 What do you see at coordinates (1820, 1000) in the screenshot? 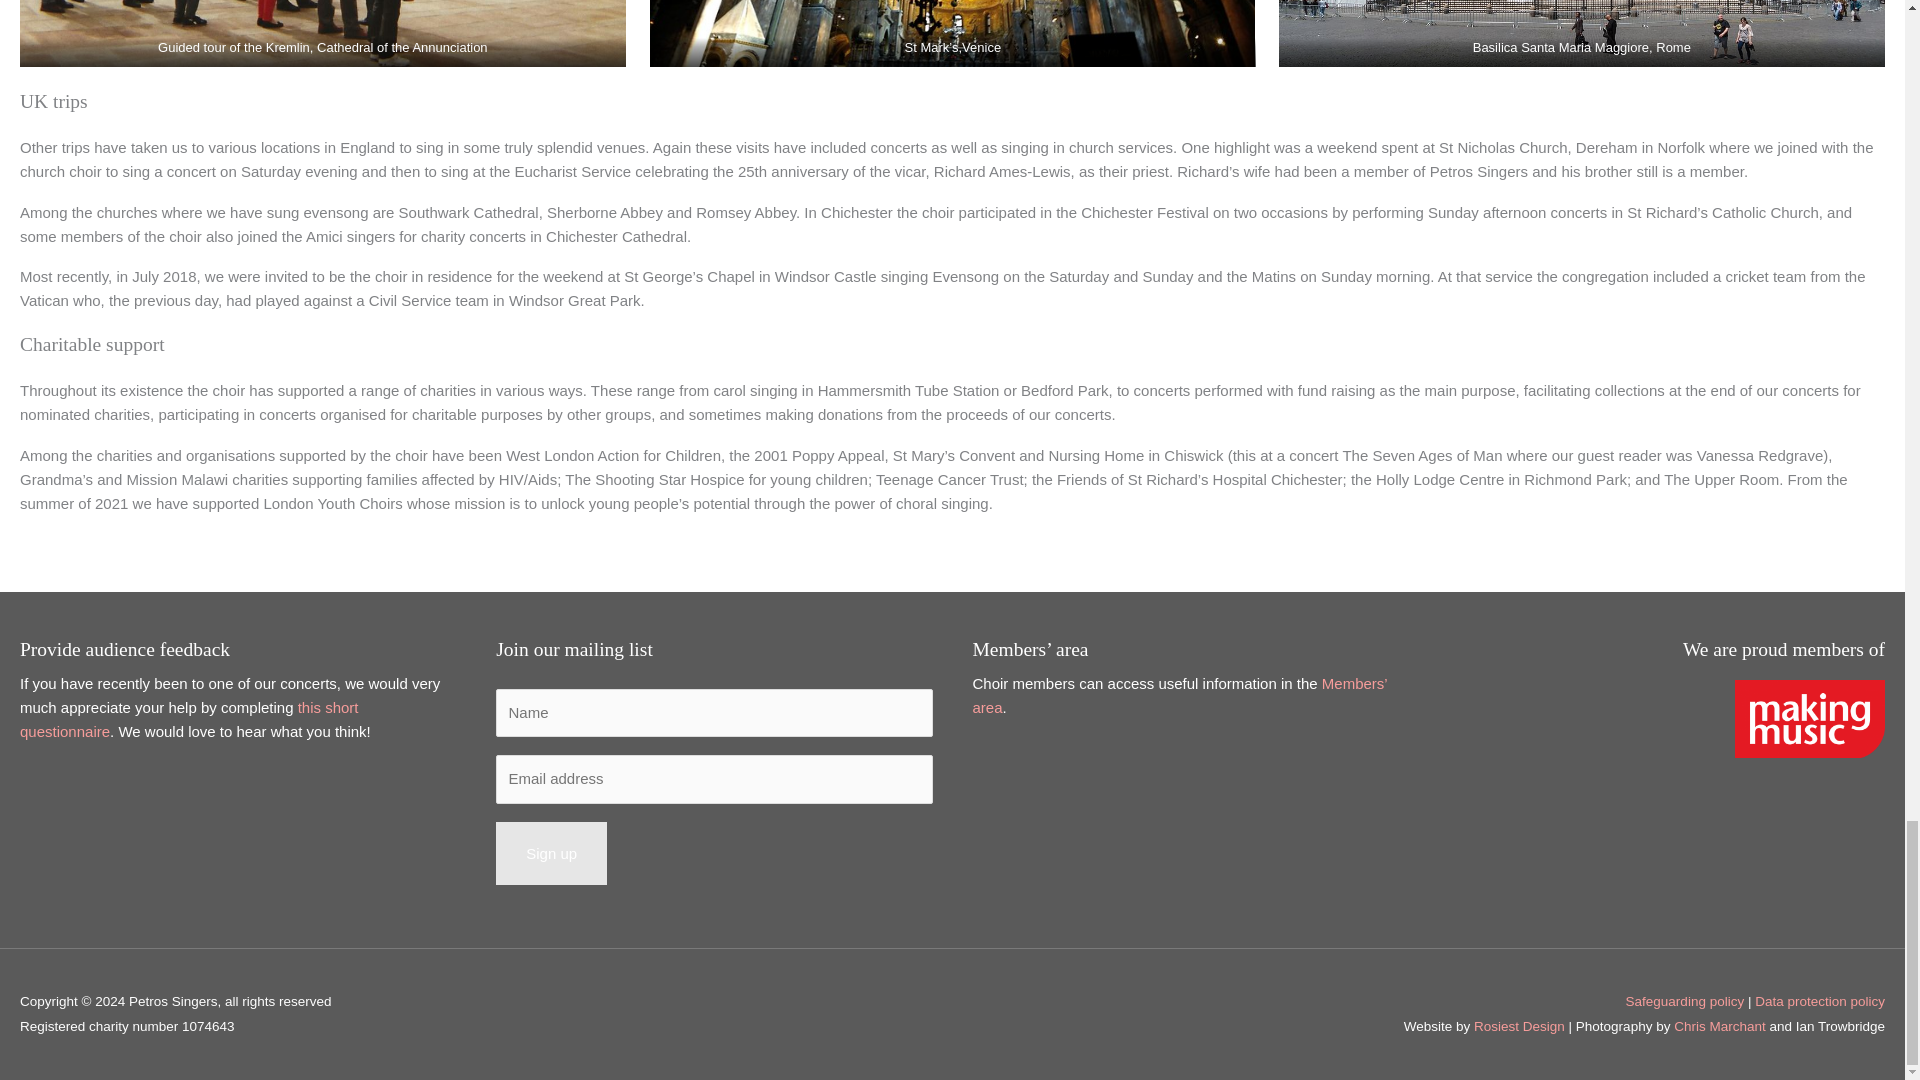
I see `Data protection policy` at bounding box center [1820, 1000].